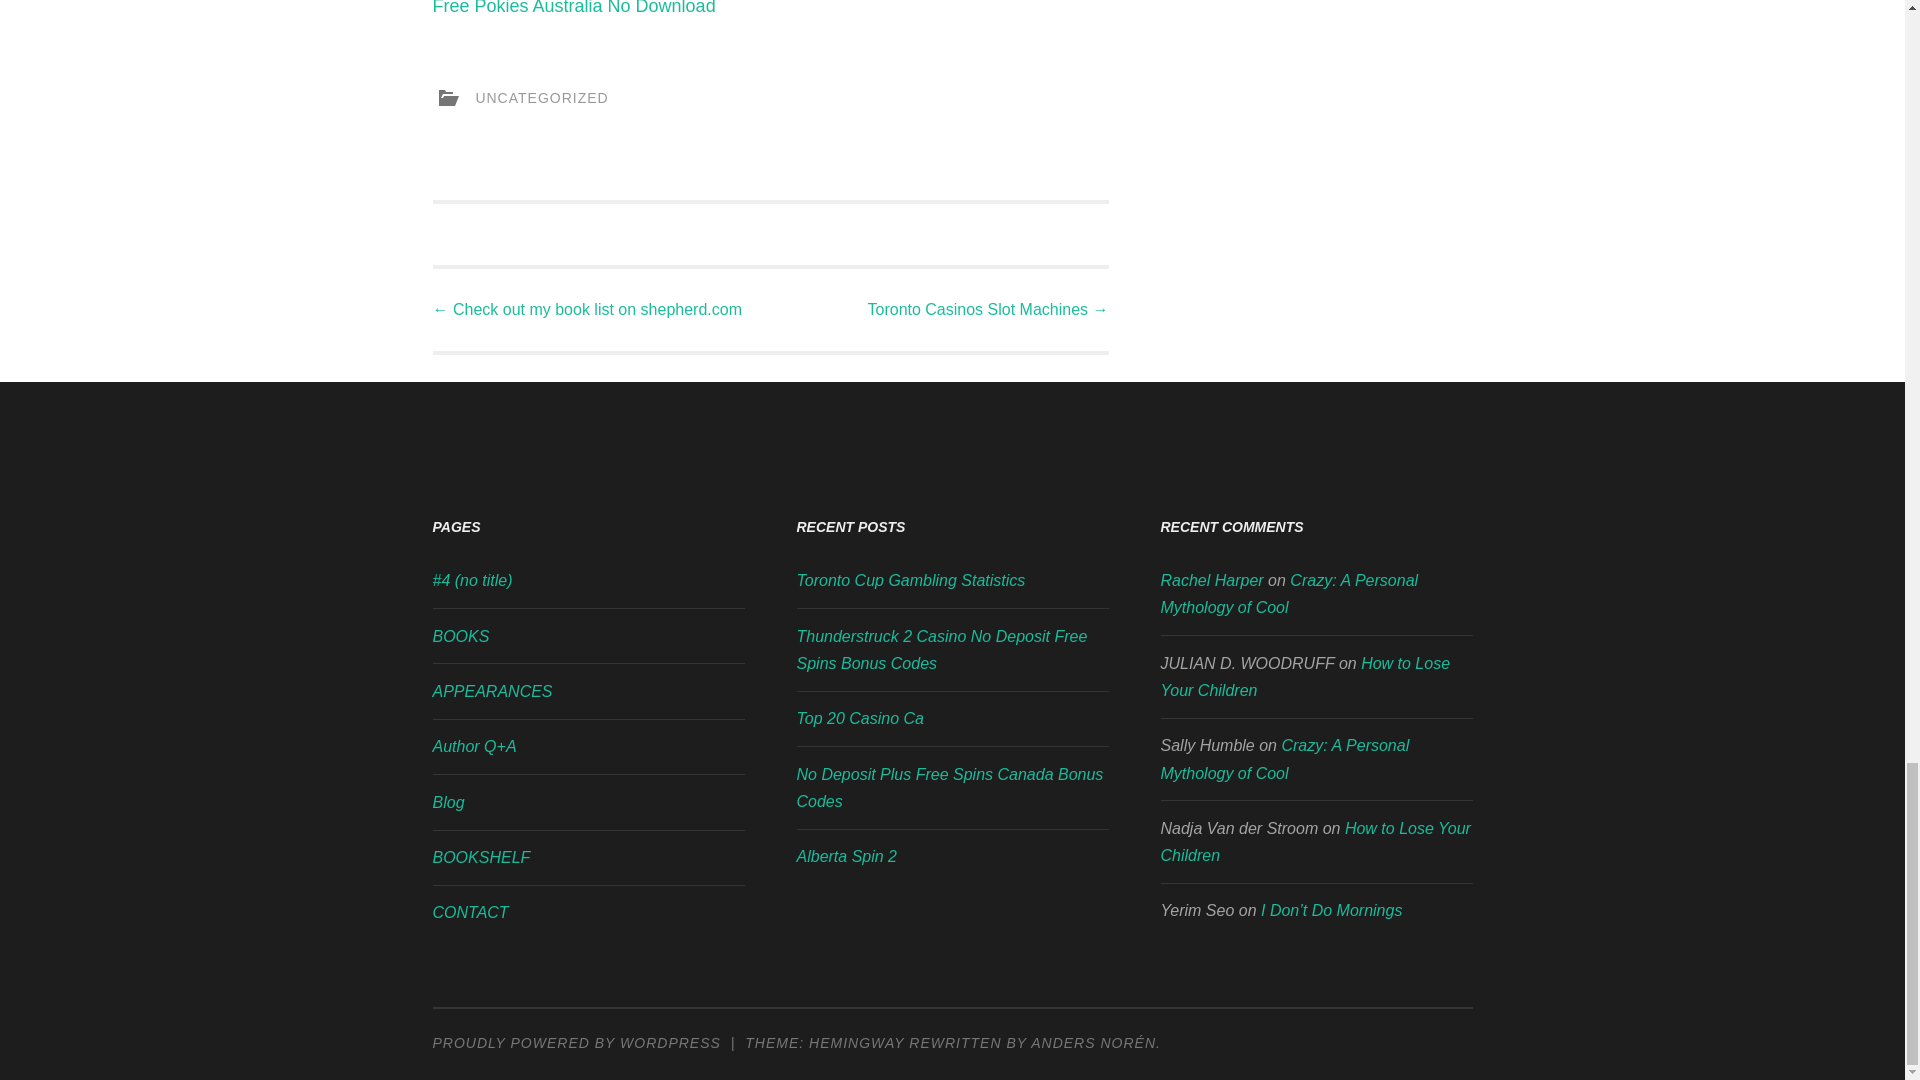 This screenshot has width=1920, height=1080. What do you see at coordinates (910, 580) in the screenshot?
I see `Toronto Cup Gambling Statistics` at bounding box center [910, 580].